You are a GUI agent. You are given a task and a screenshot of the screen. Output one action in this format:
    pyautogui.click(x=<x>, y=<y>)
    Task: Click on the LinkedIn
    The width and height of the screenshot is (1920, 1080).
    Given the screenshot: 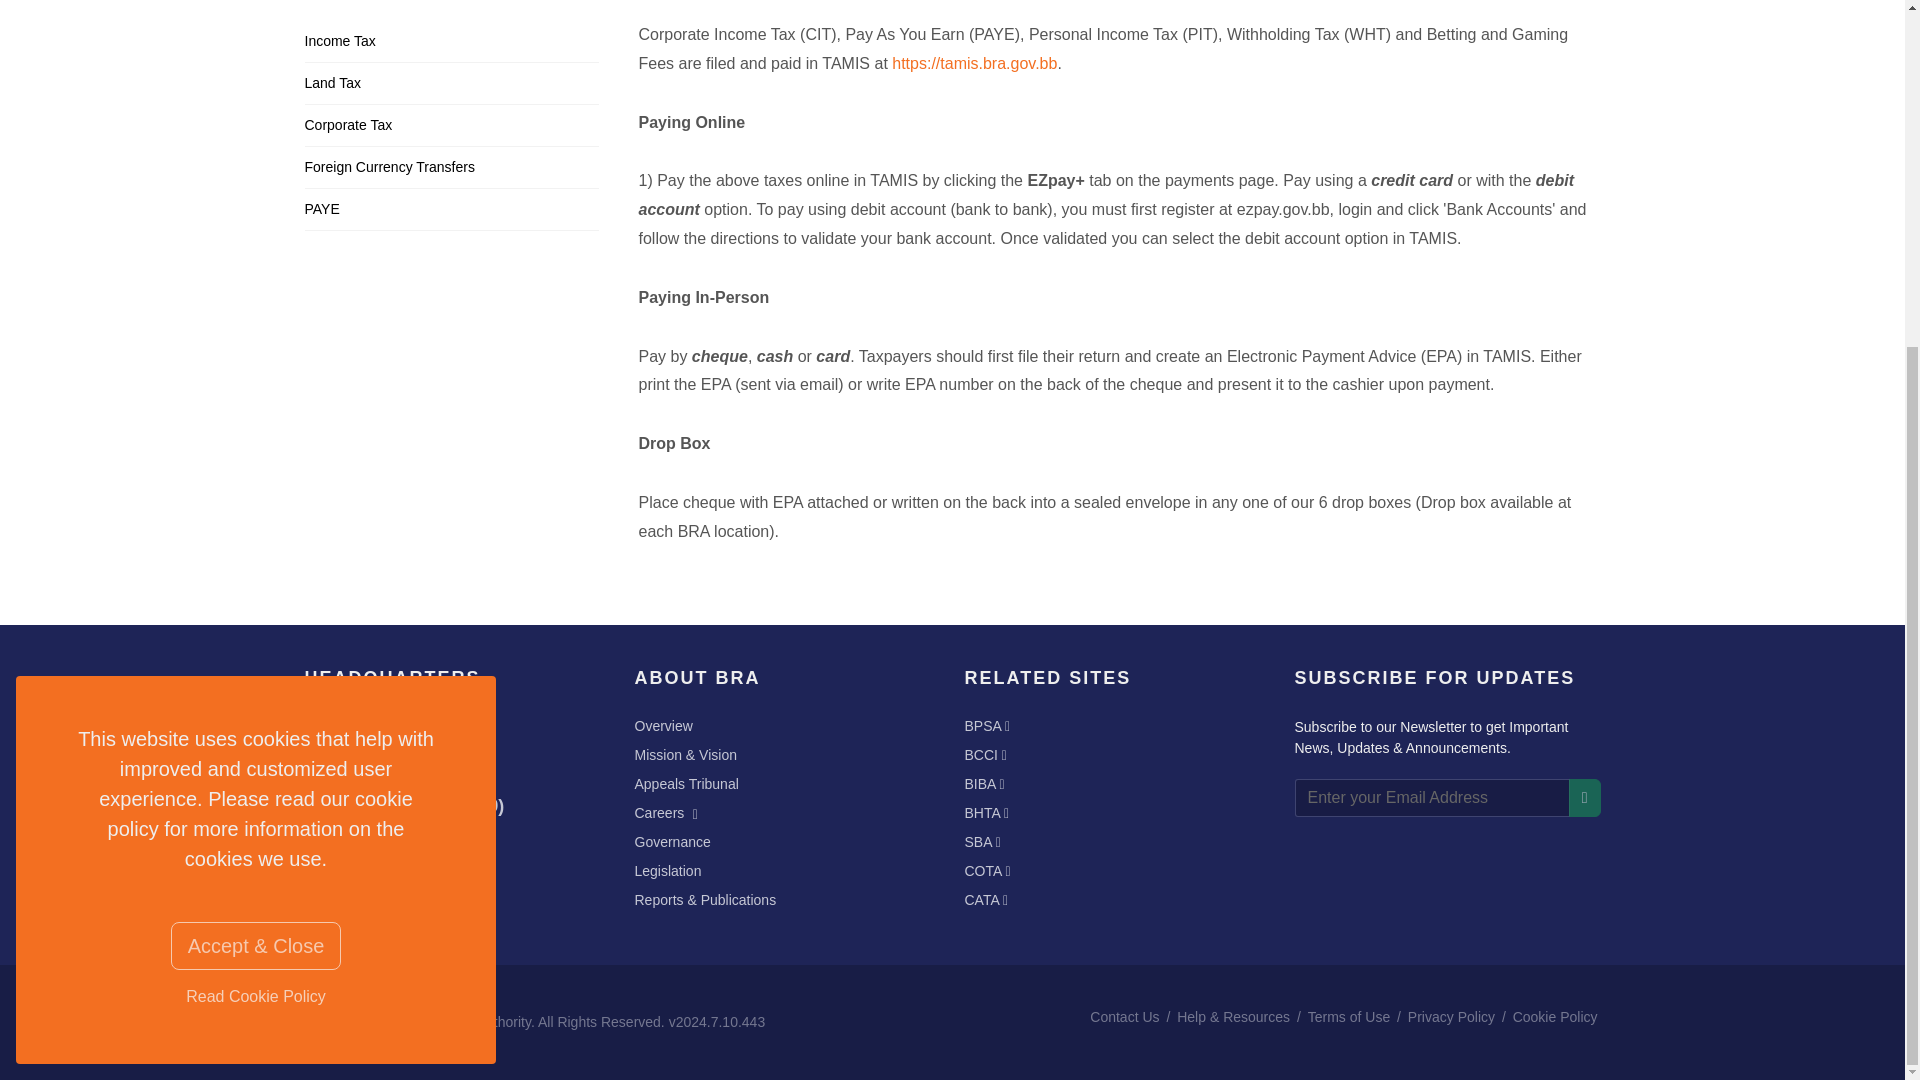 What is the action you would take?
    pyautogui.click(x=467, y=853)
    